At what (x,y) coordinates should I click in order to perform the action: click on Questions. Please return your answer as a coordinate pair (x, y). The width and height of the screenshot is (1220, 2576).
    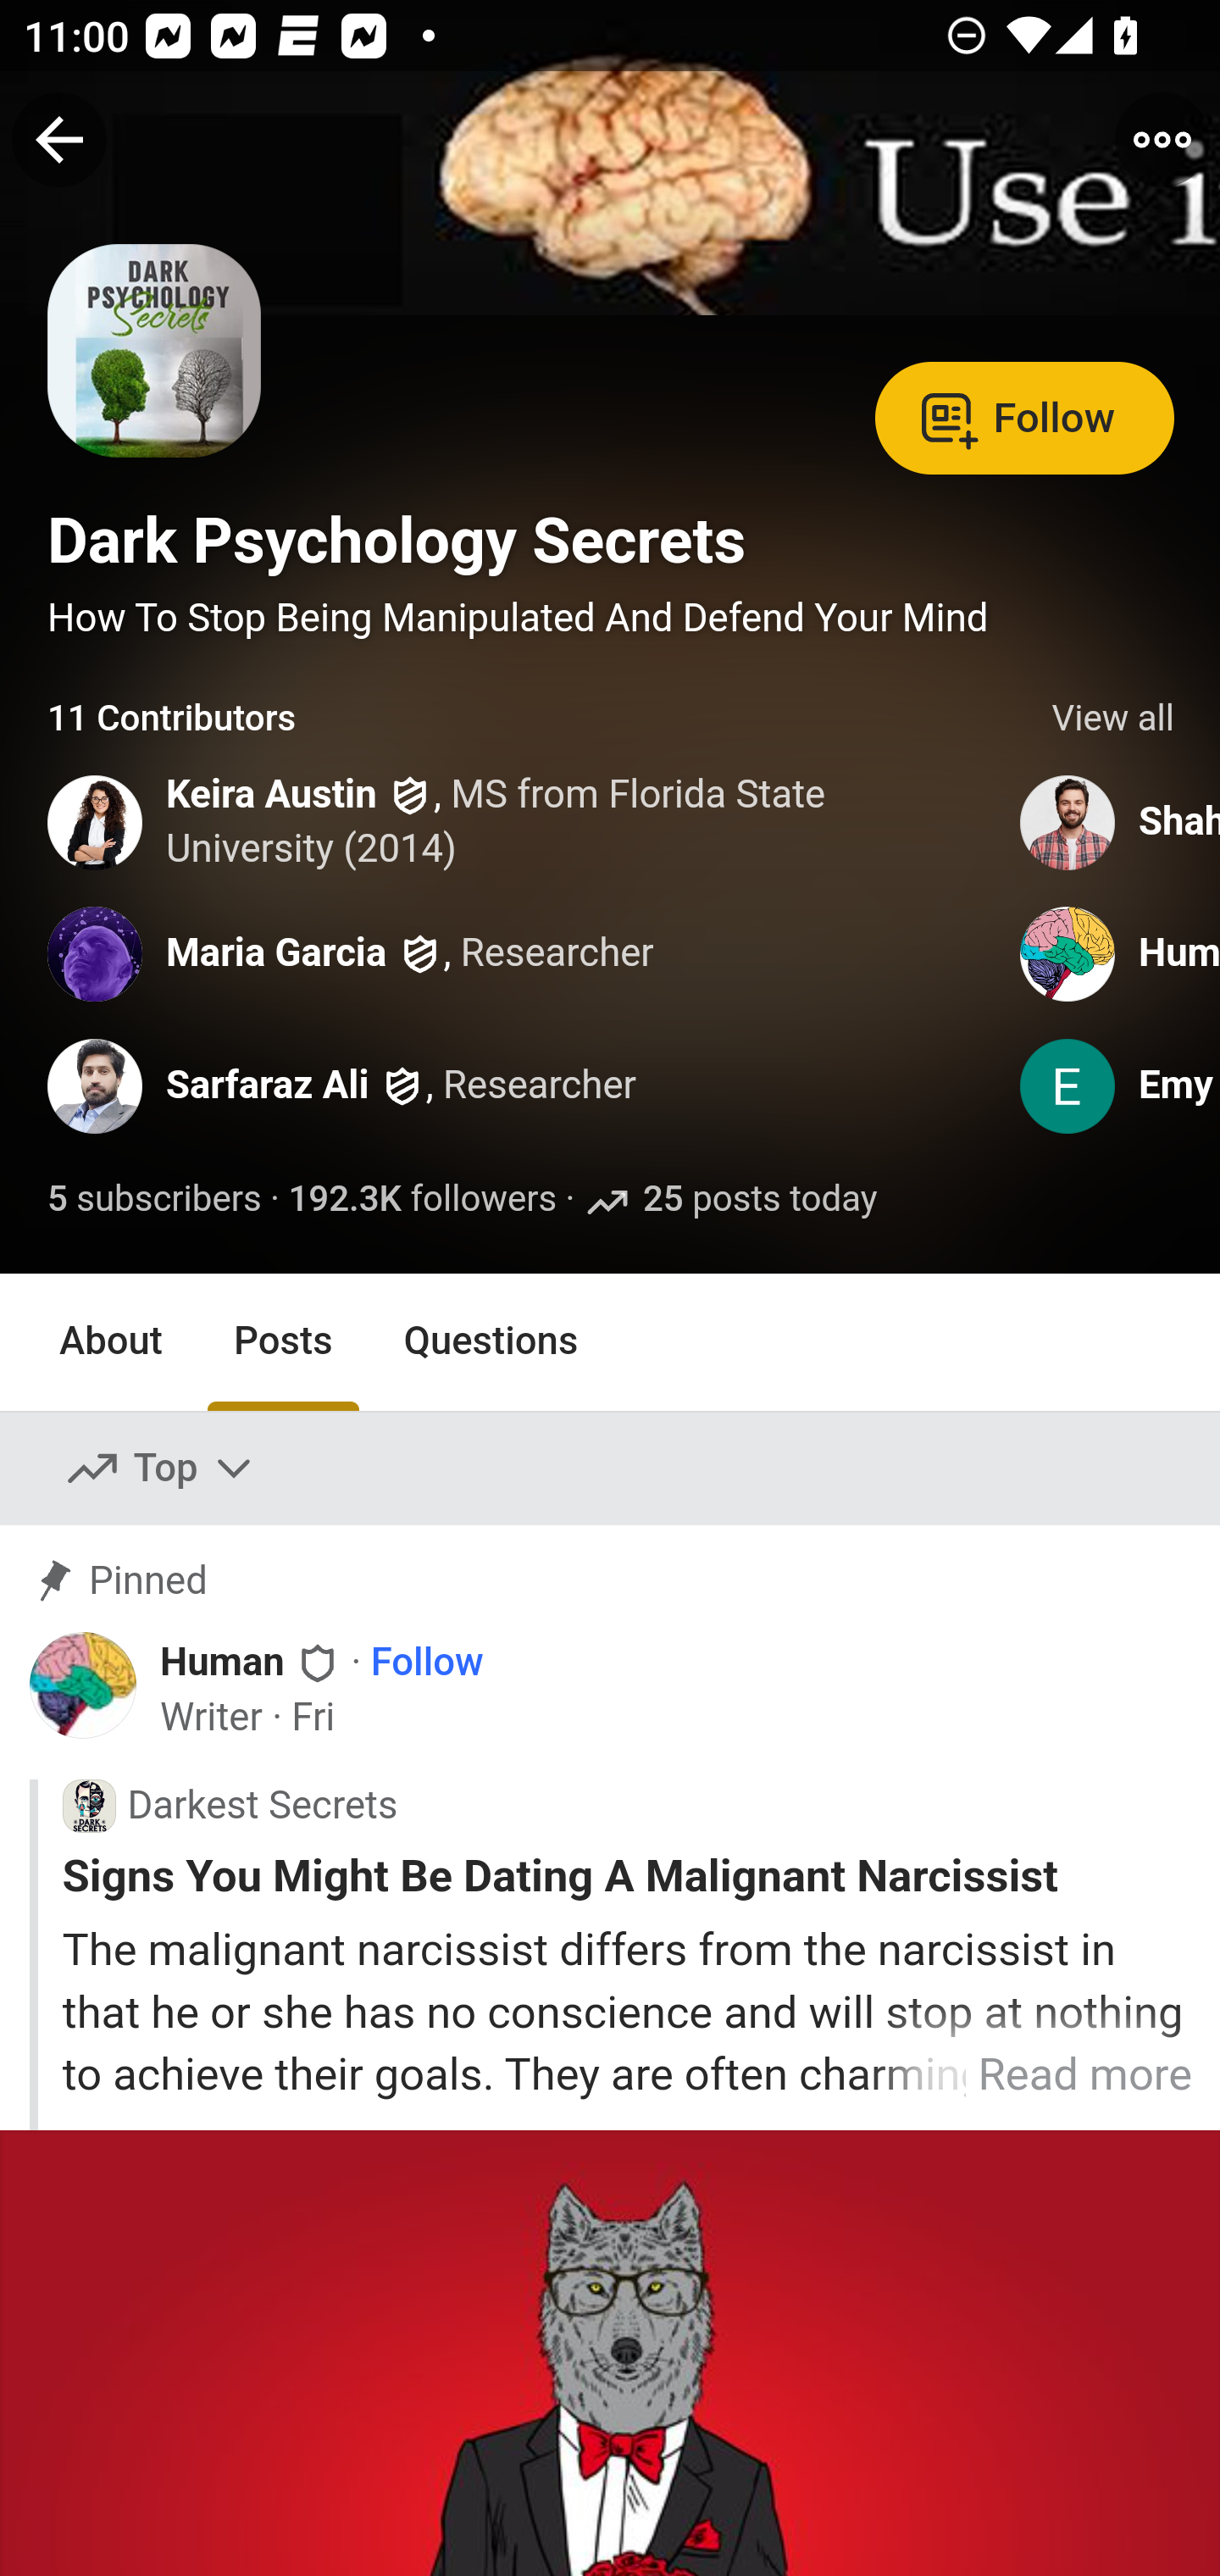
    Looking at the image, I should click on (491, 1341).